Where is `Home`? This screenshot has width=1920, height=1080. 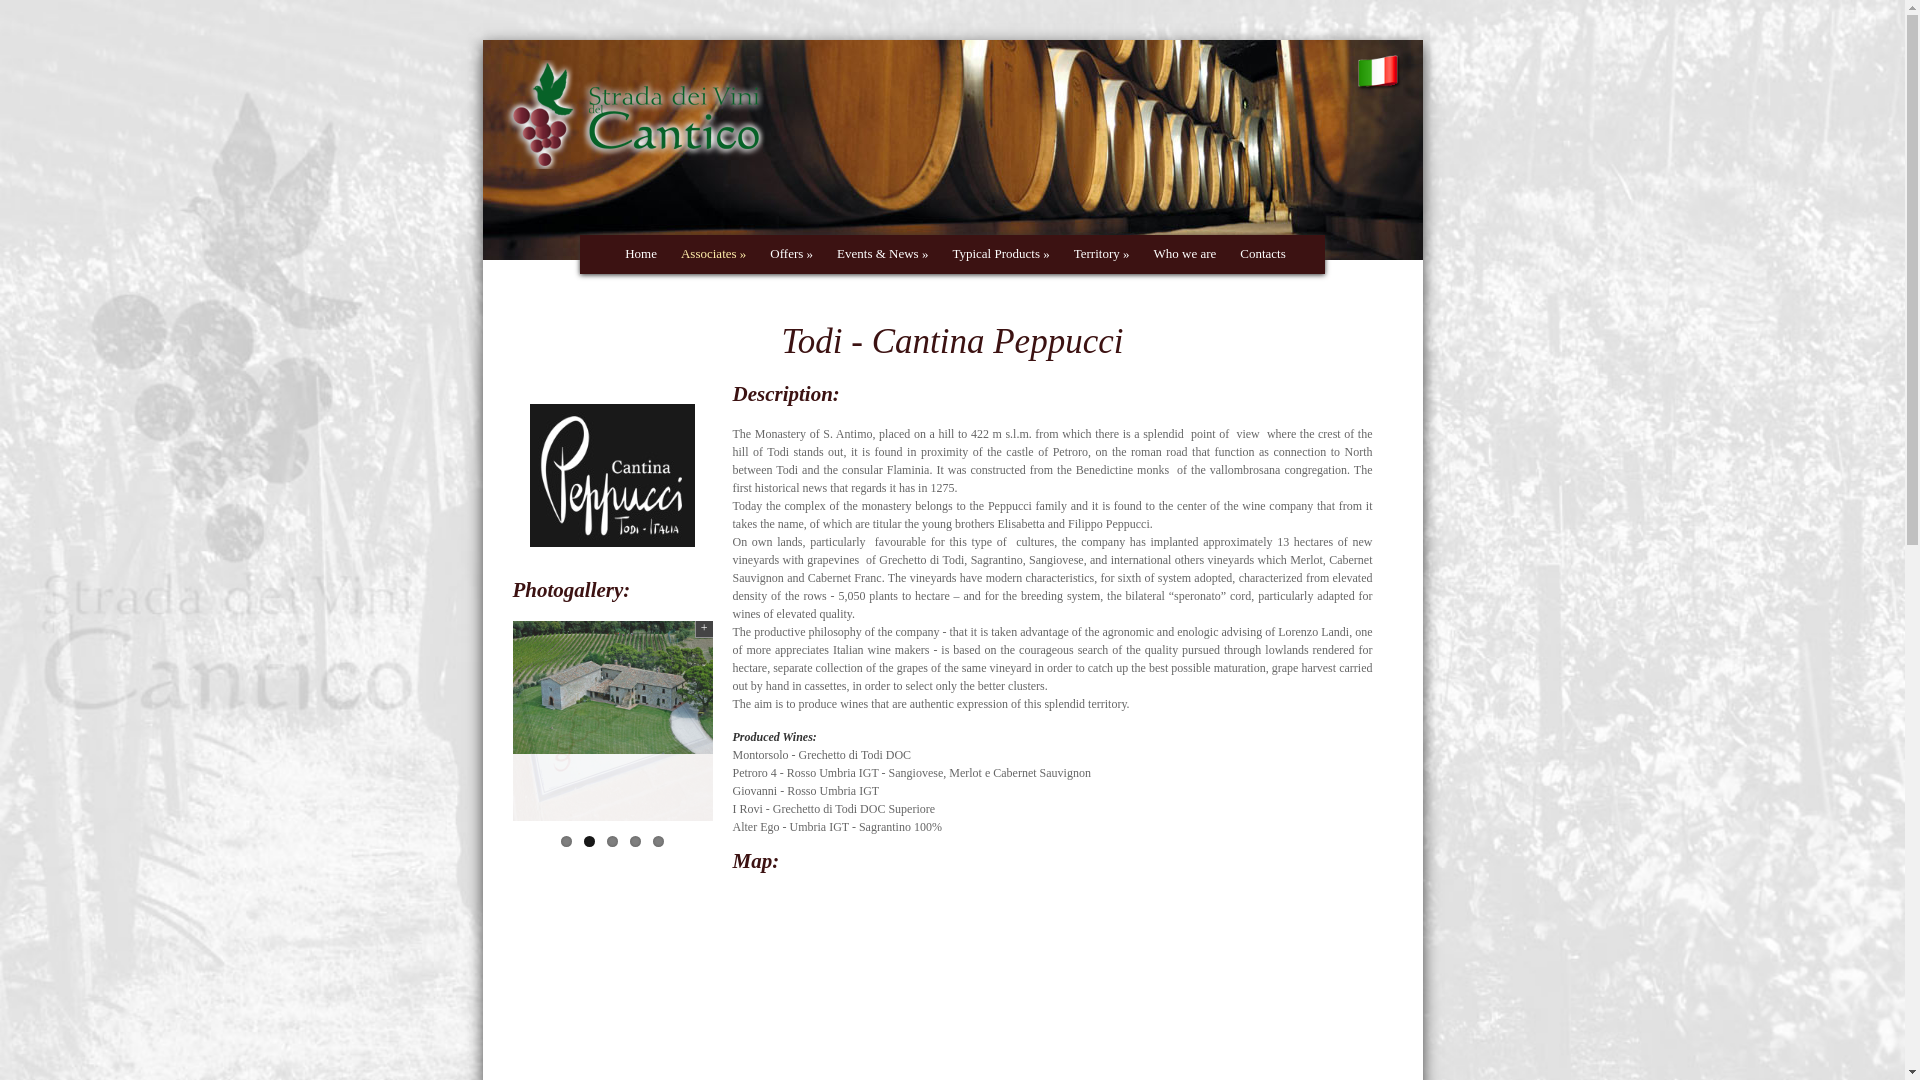 Home is located at coordinates (638, 254).